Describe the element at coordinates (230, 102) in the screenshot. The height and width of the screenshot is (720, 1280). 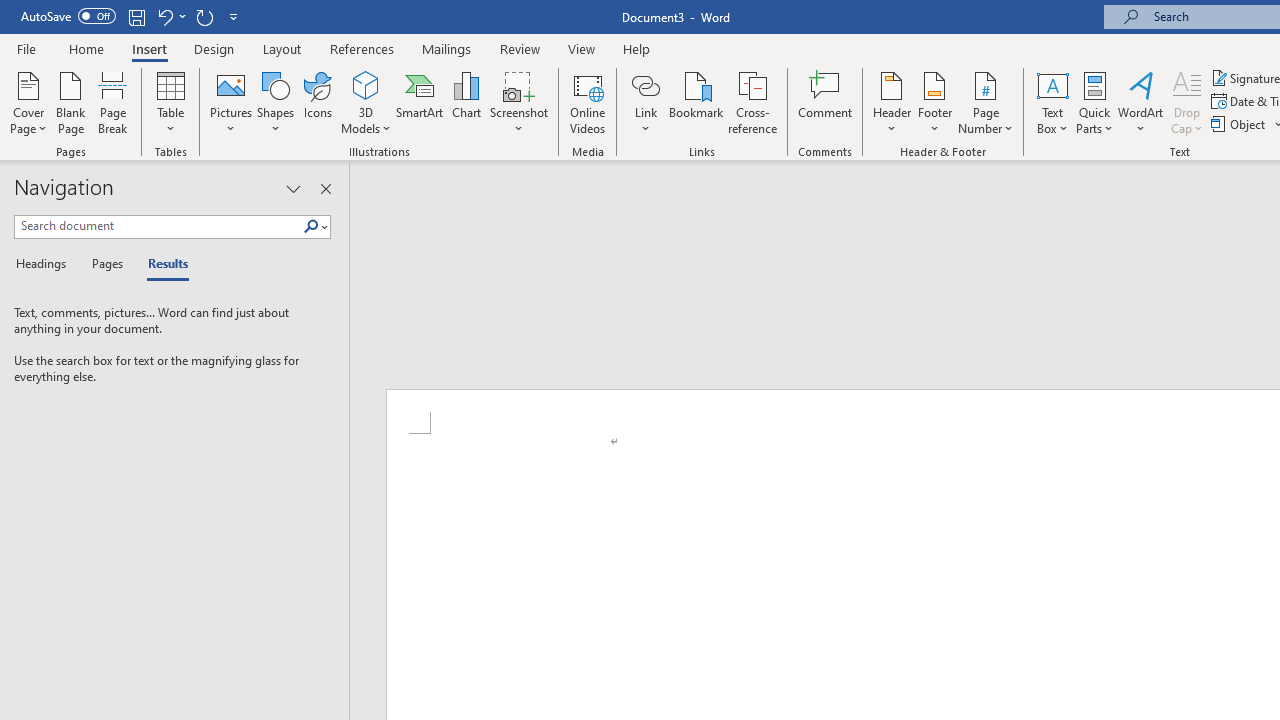
I see `Pictures` at that location.